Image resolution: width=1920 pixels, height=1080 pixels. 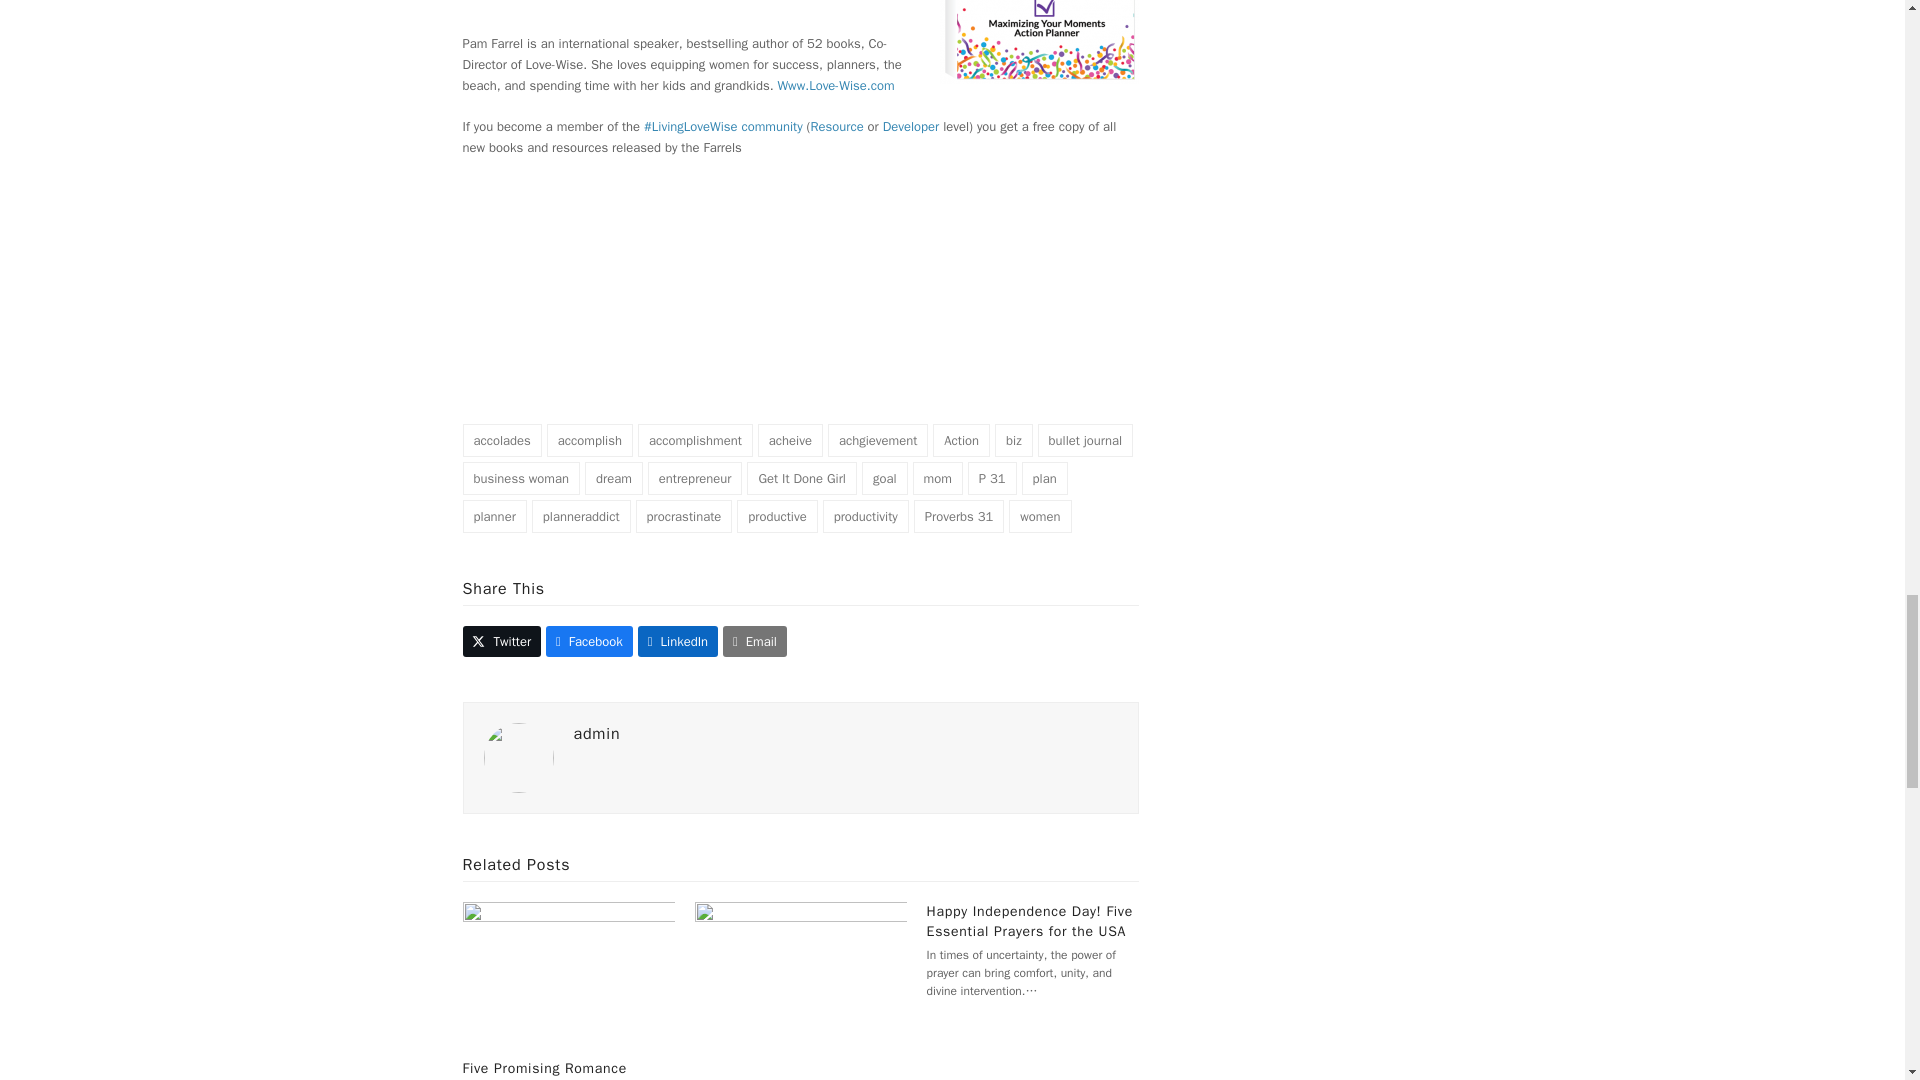 What do you see at coordinates (518, 757) in the screenshot?
I see `Visit Author Page` at bounding box center [518, 757].